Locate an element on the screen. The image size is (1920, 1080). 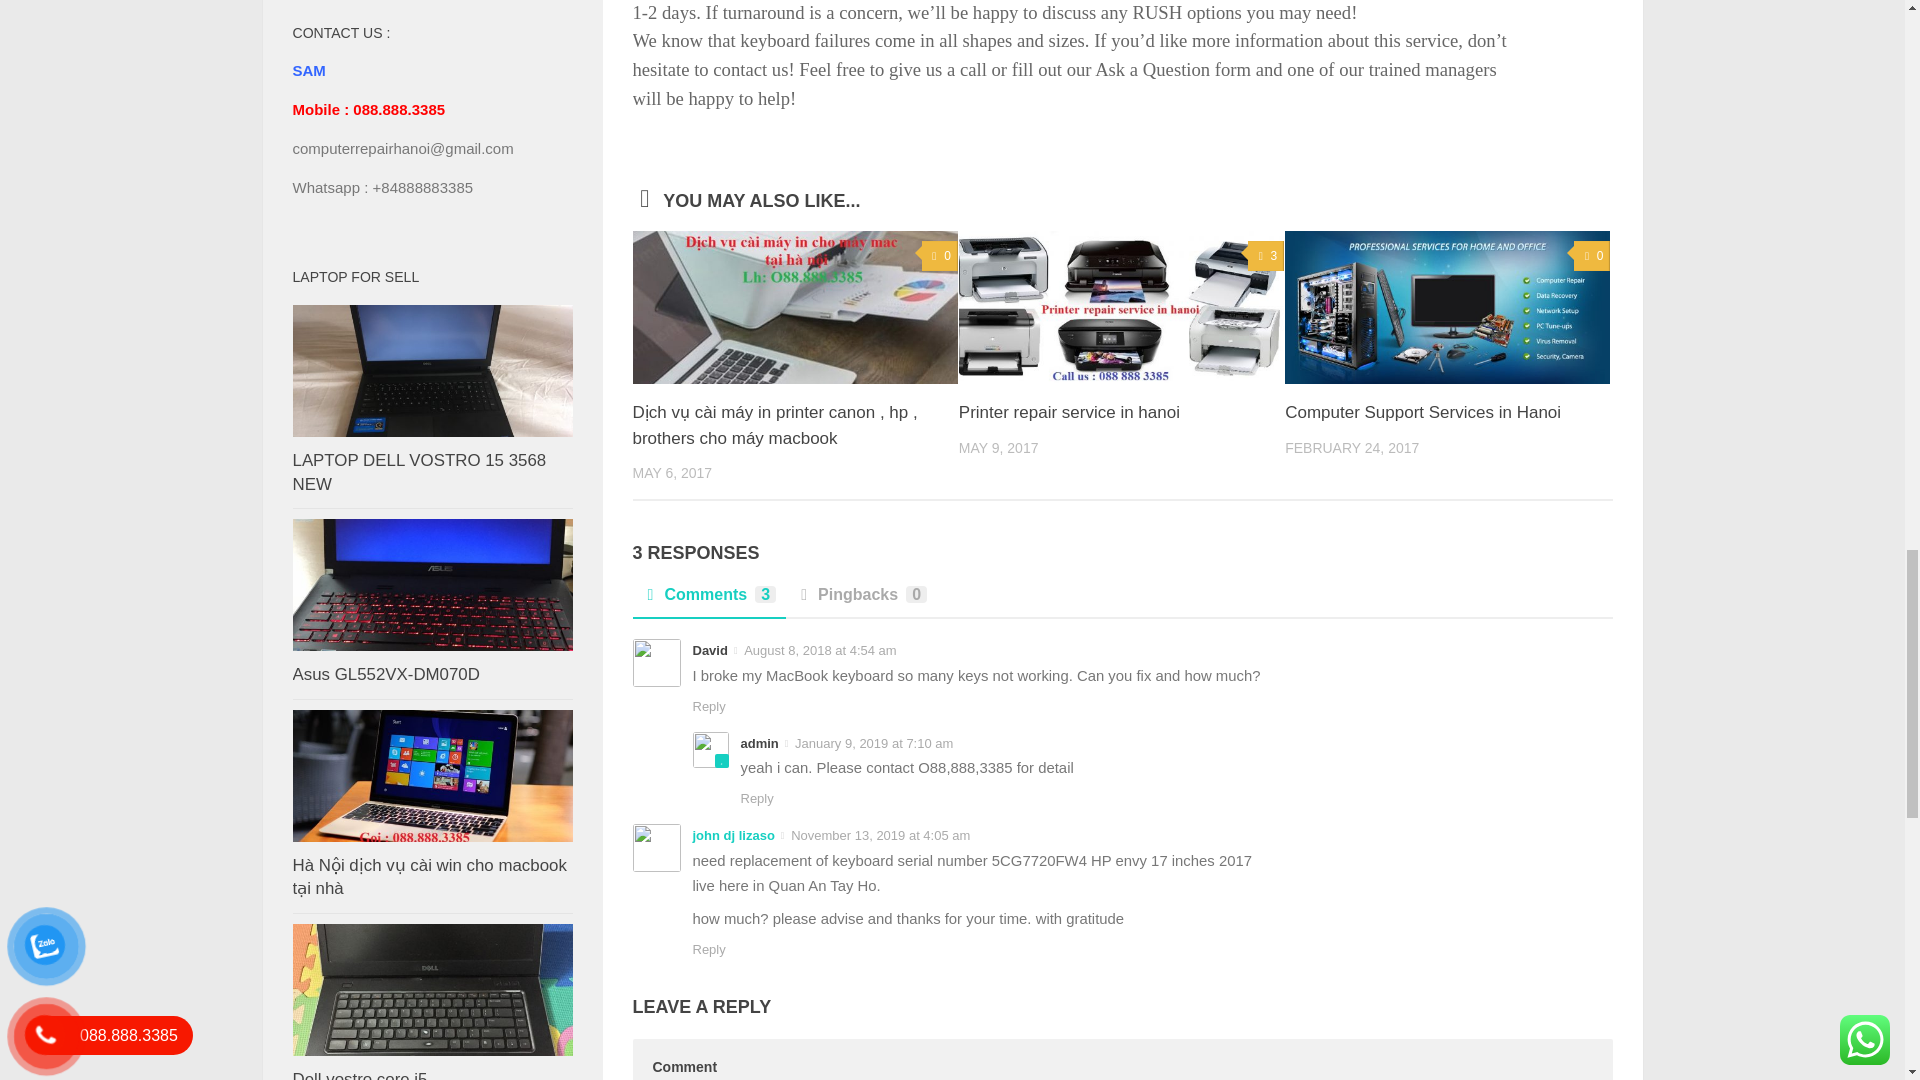
0 is located at coordinates (940, 256).